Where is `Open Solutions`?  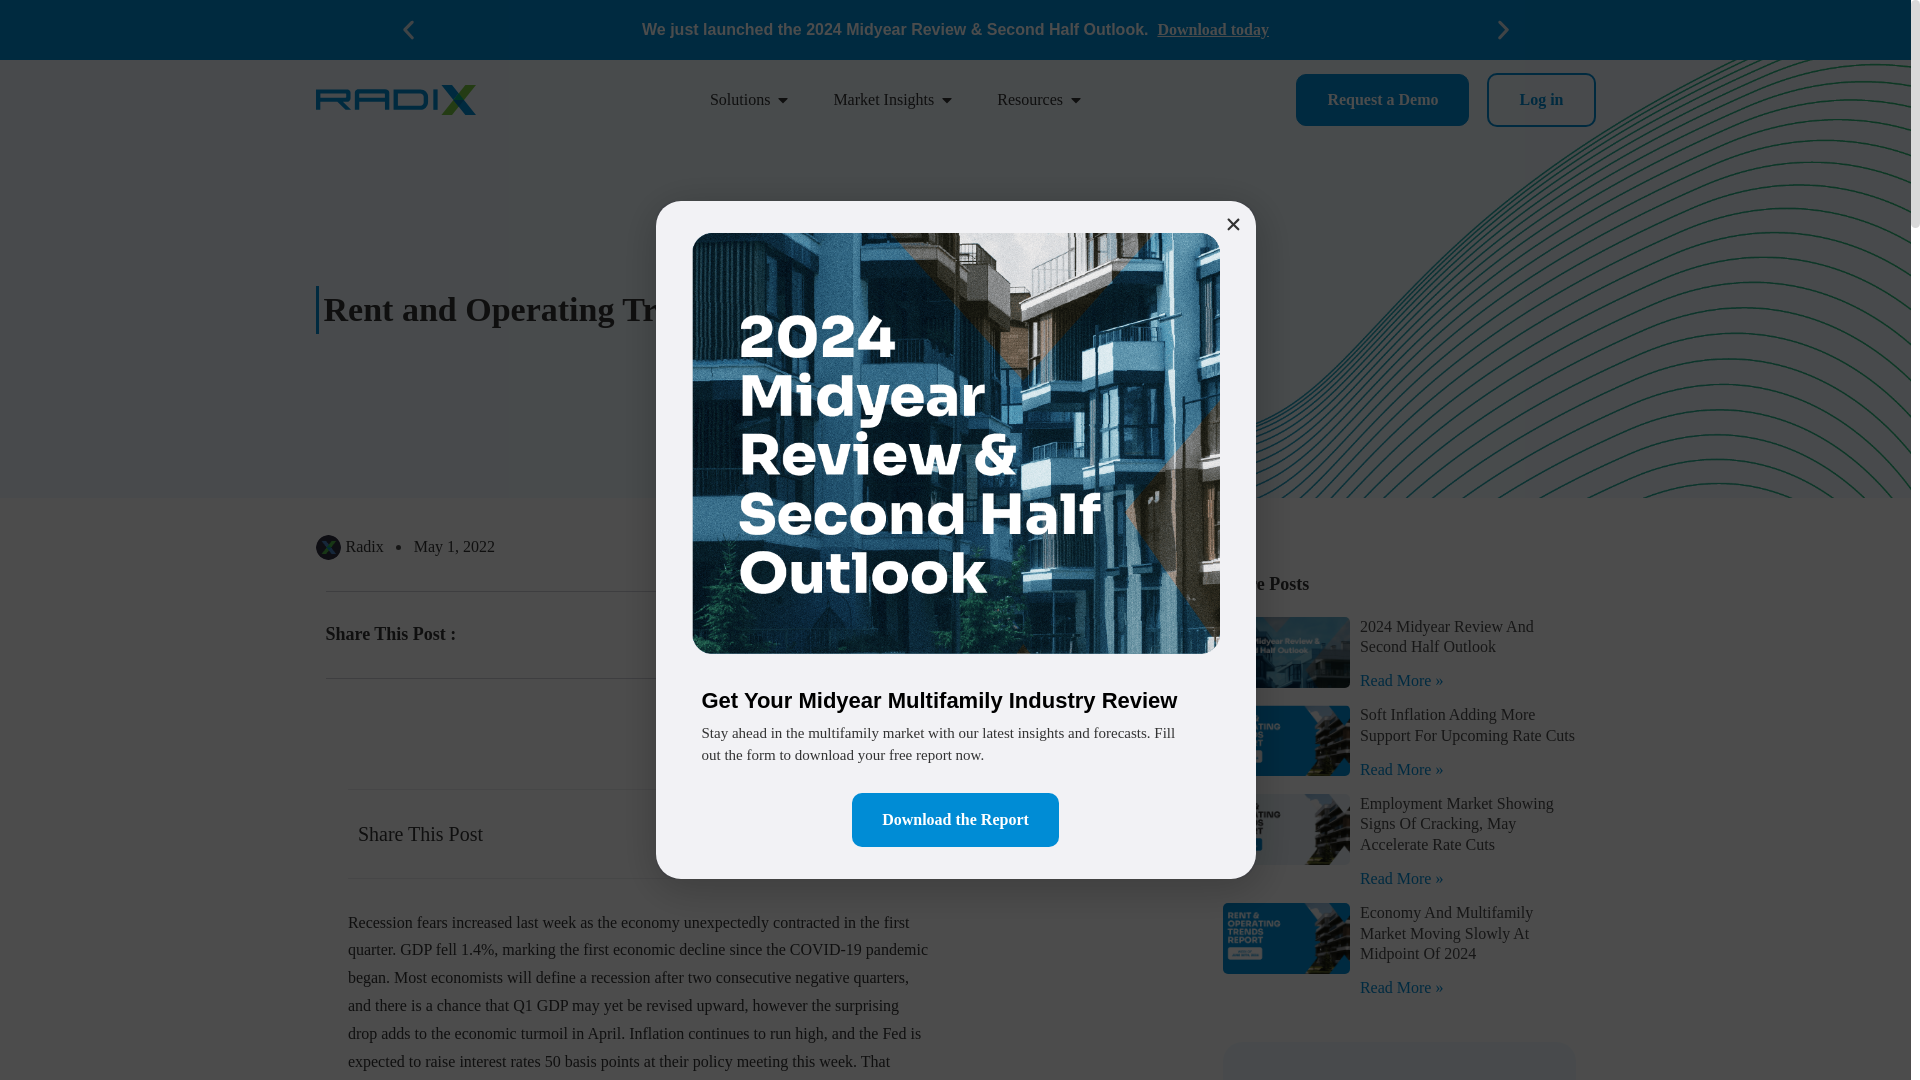 Open Solutions is located at coordinates (783, 100).